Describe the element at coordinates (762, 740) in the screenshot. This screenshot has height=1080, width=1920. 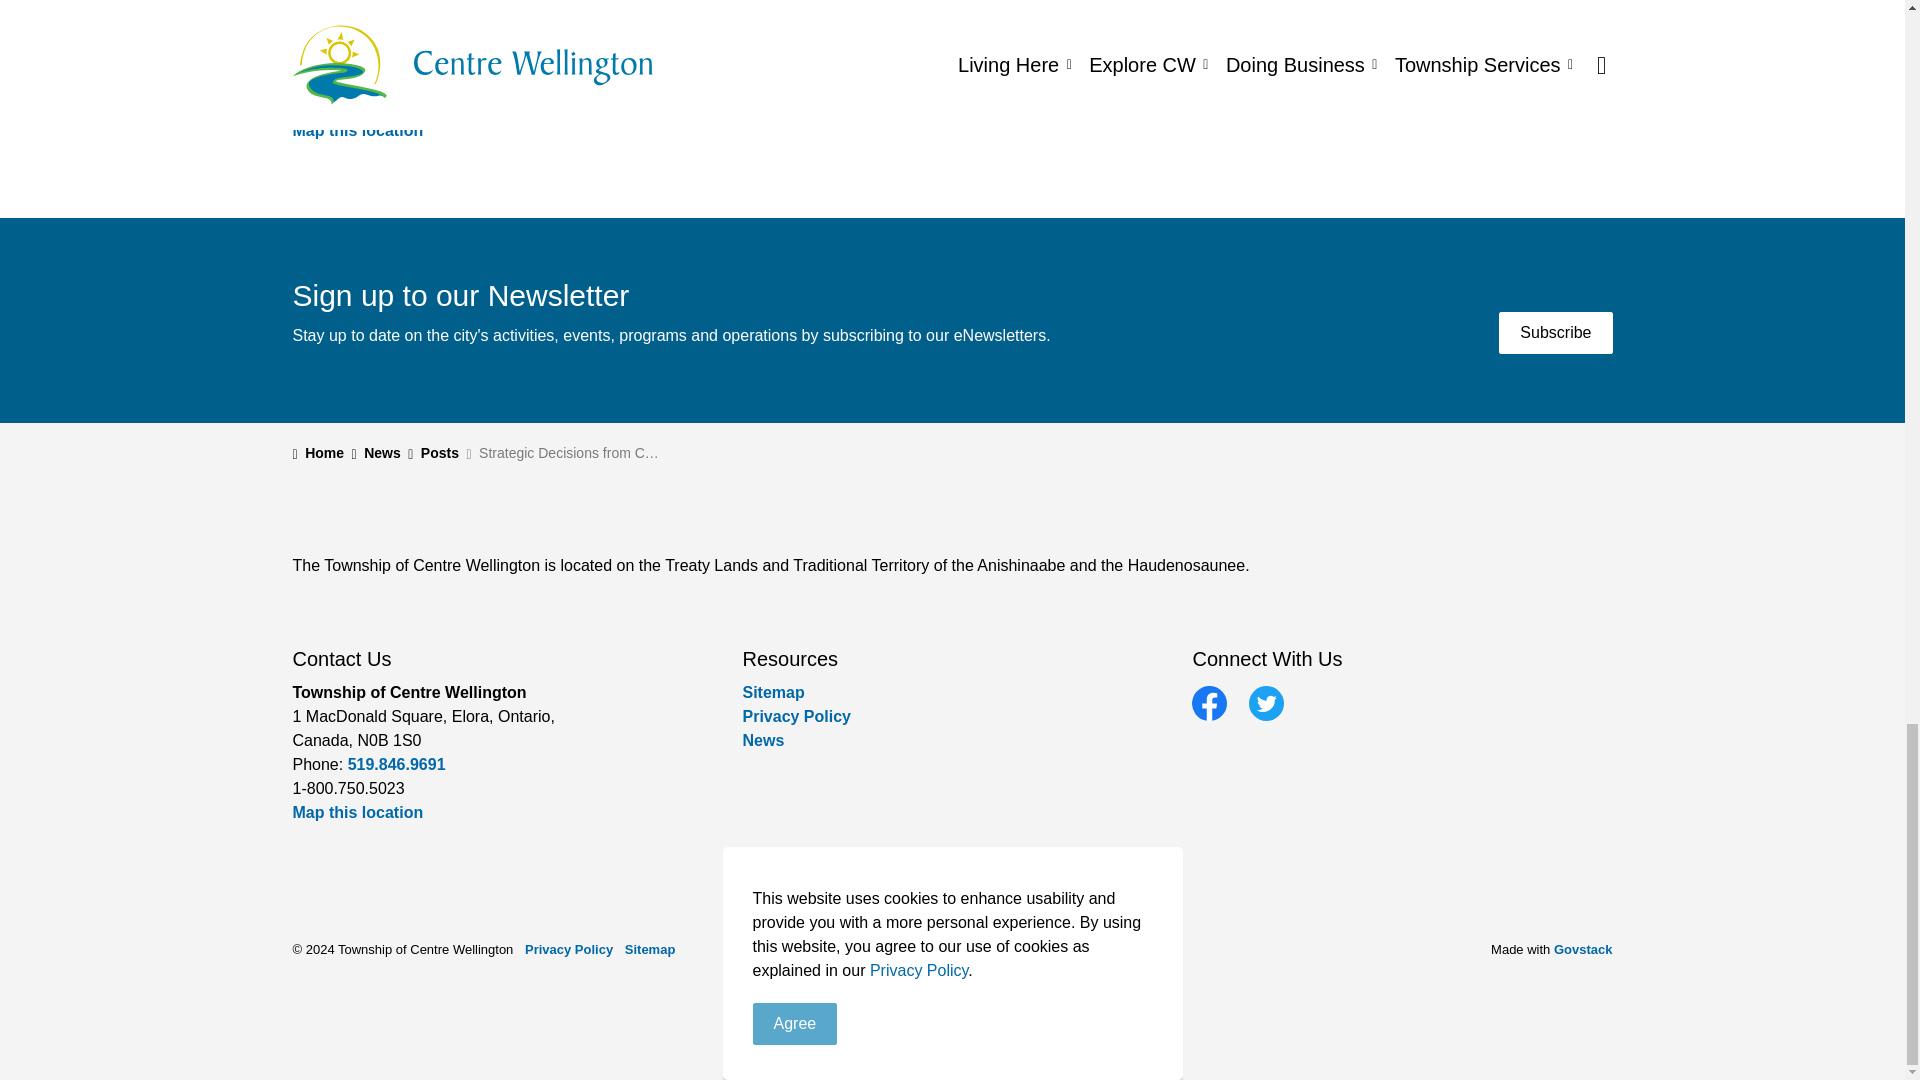
I see `News` at that location.